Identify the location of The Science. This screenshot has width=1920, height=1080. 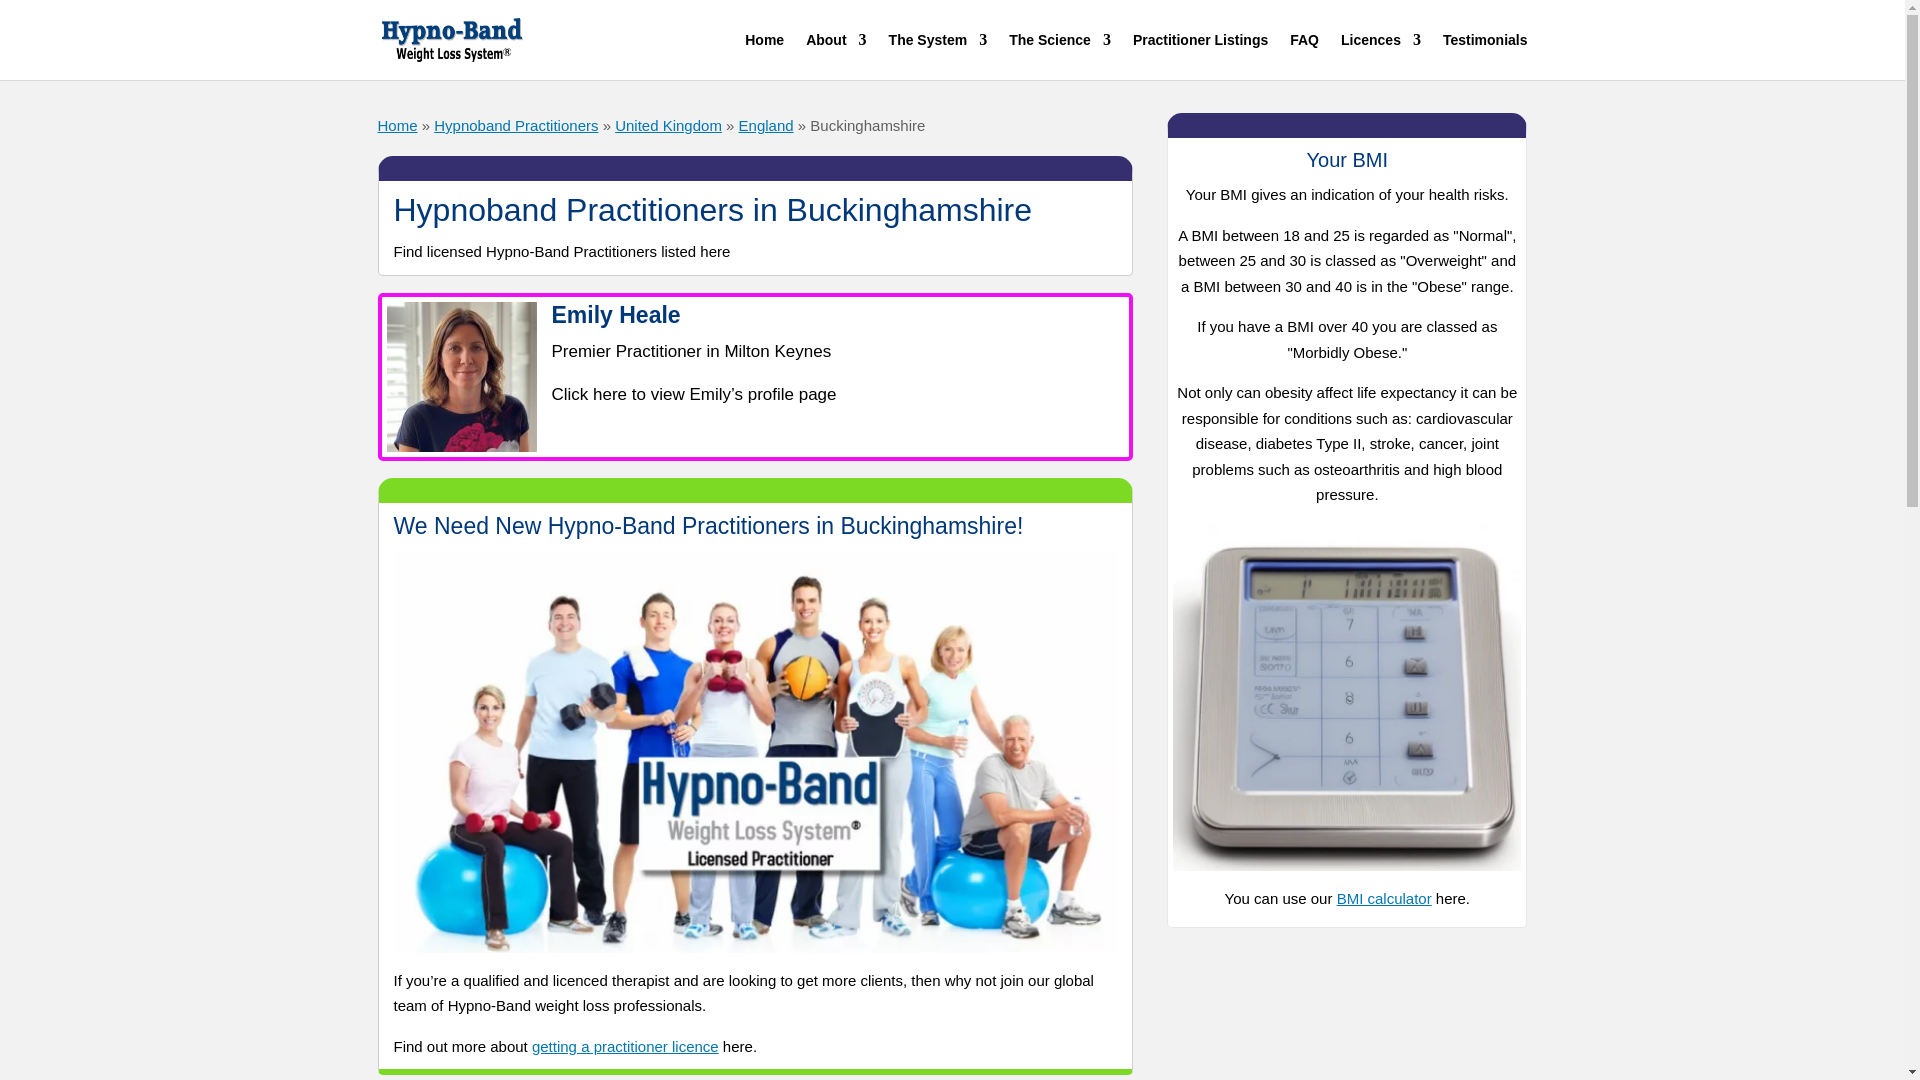
(1060, 56).